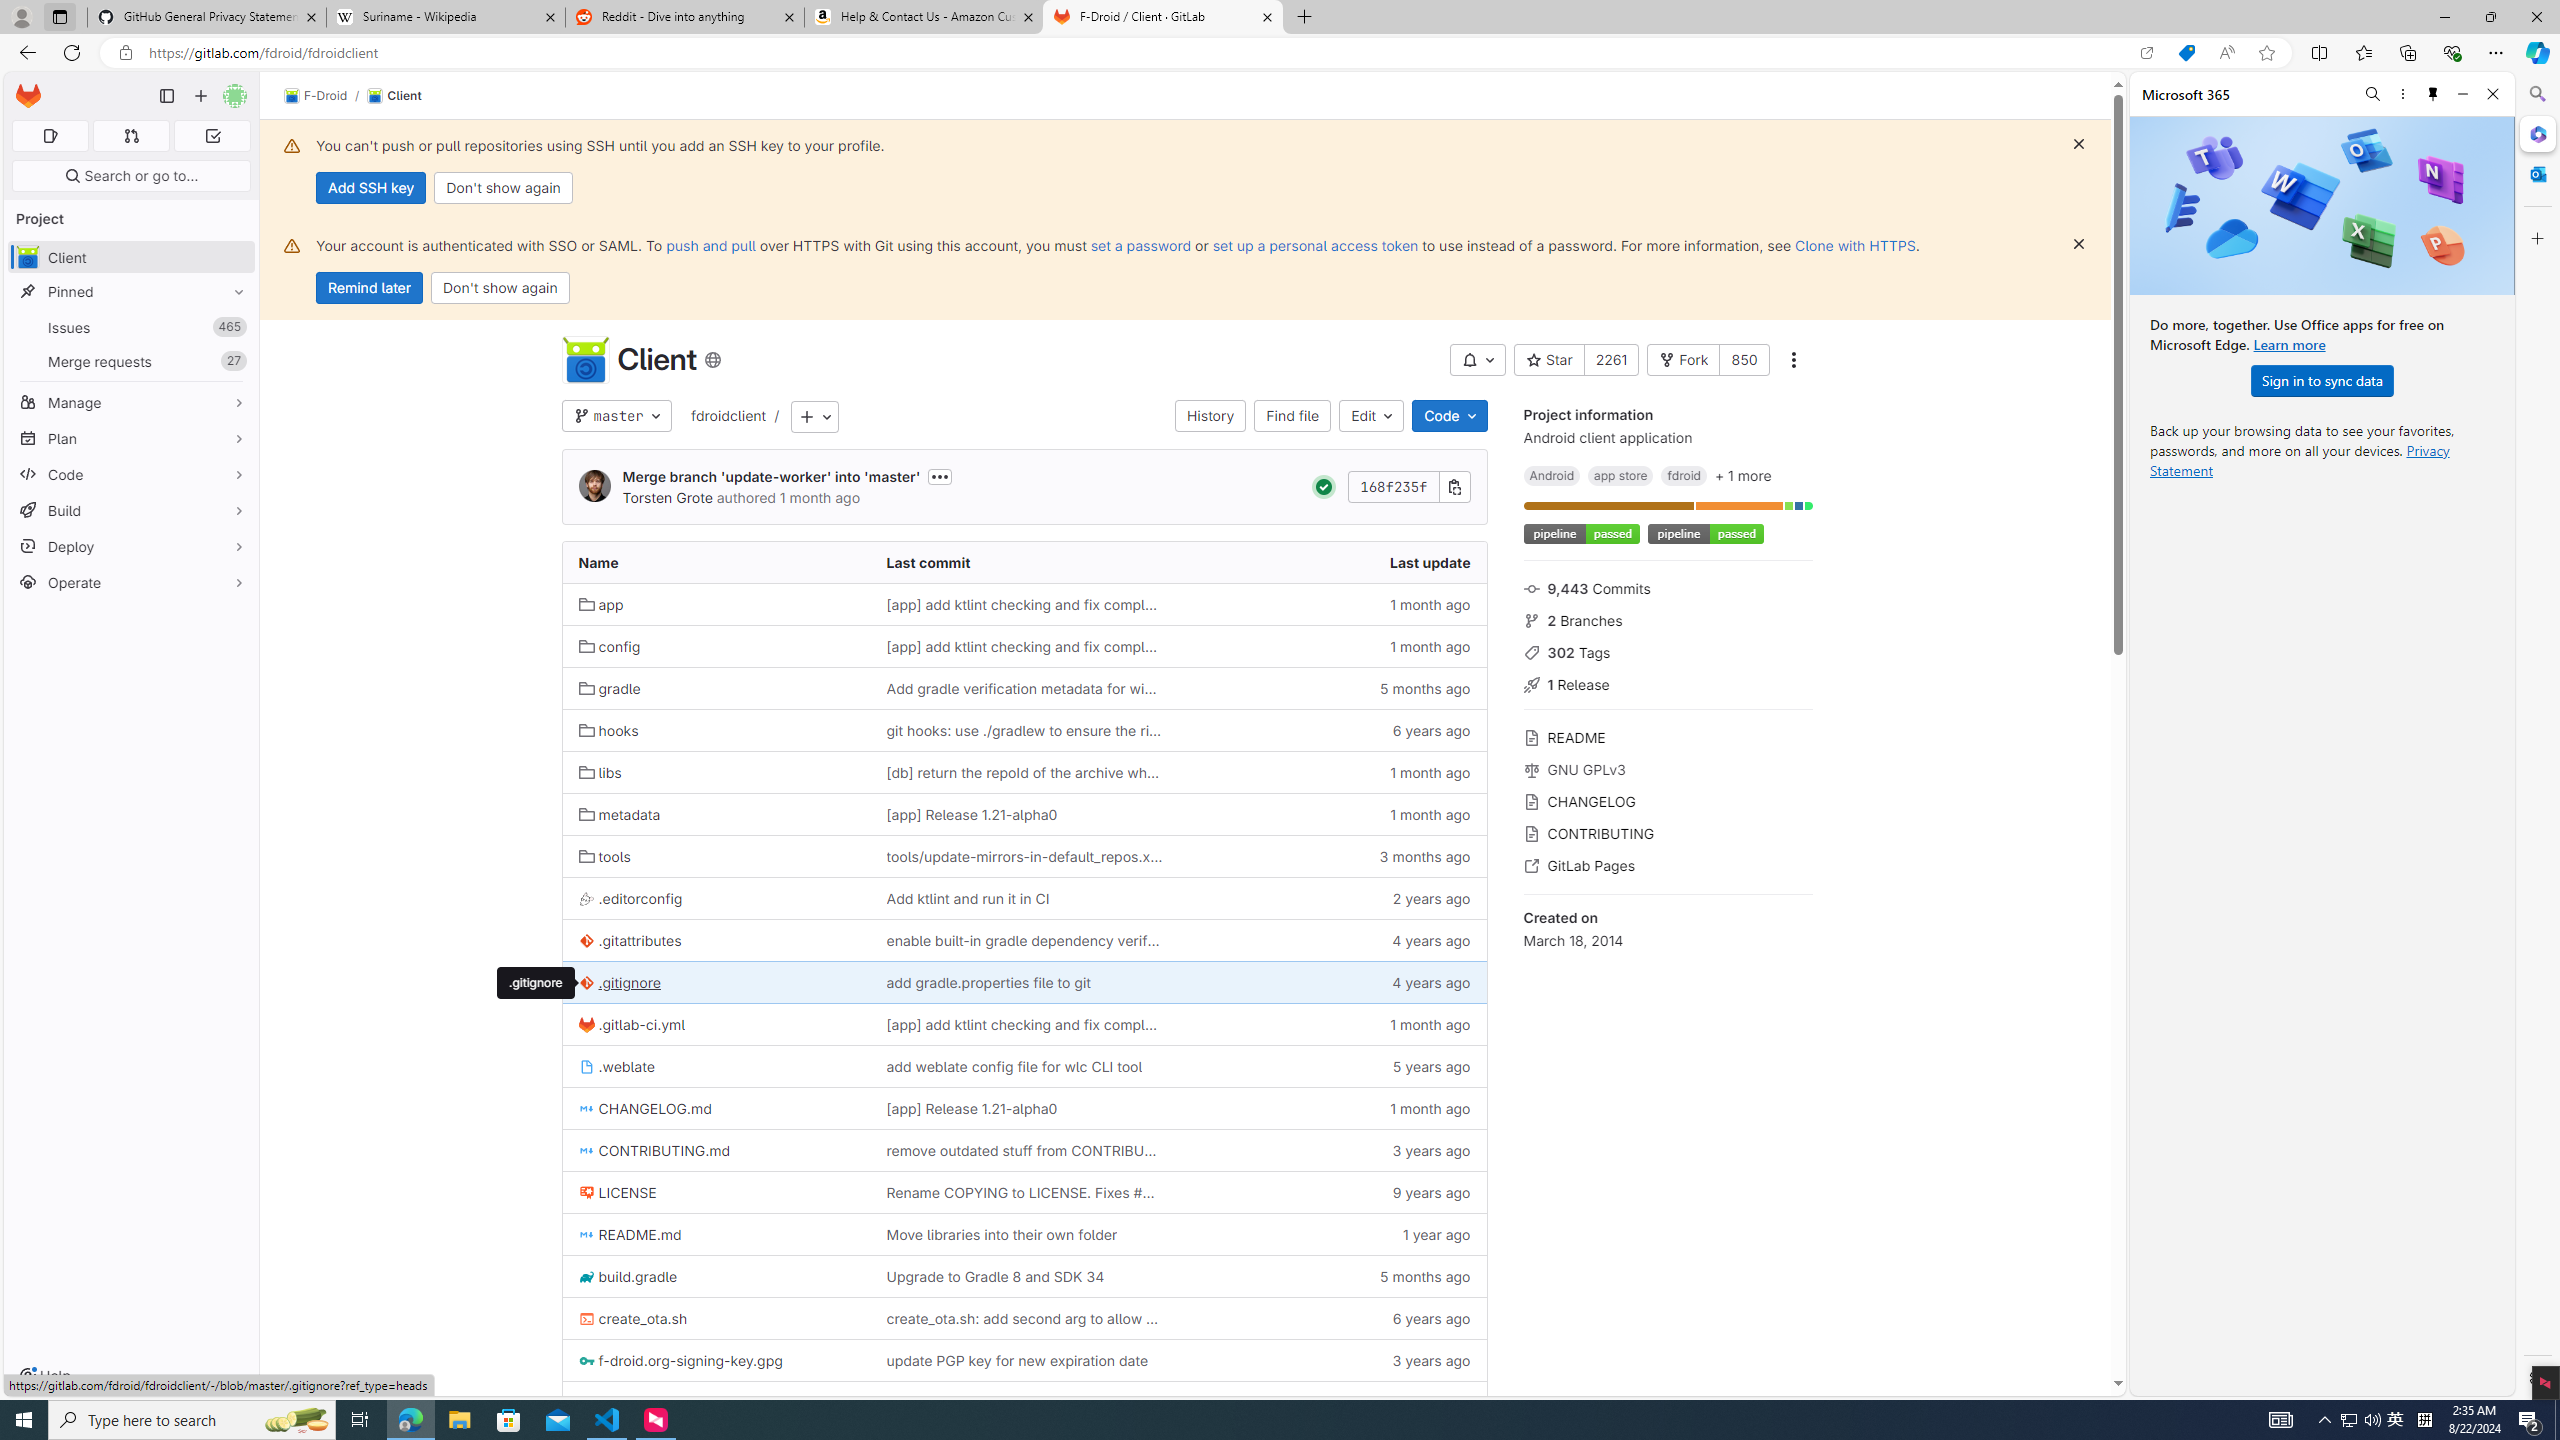  Describe the element at coordinates (2322, 380) in the screenshot. I see `Sign in to sync data` at that location.